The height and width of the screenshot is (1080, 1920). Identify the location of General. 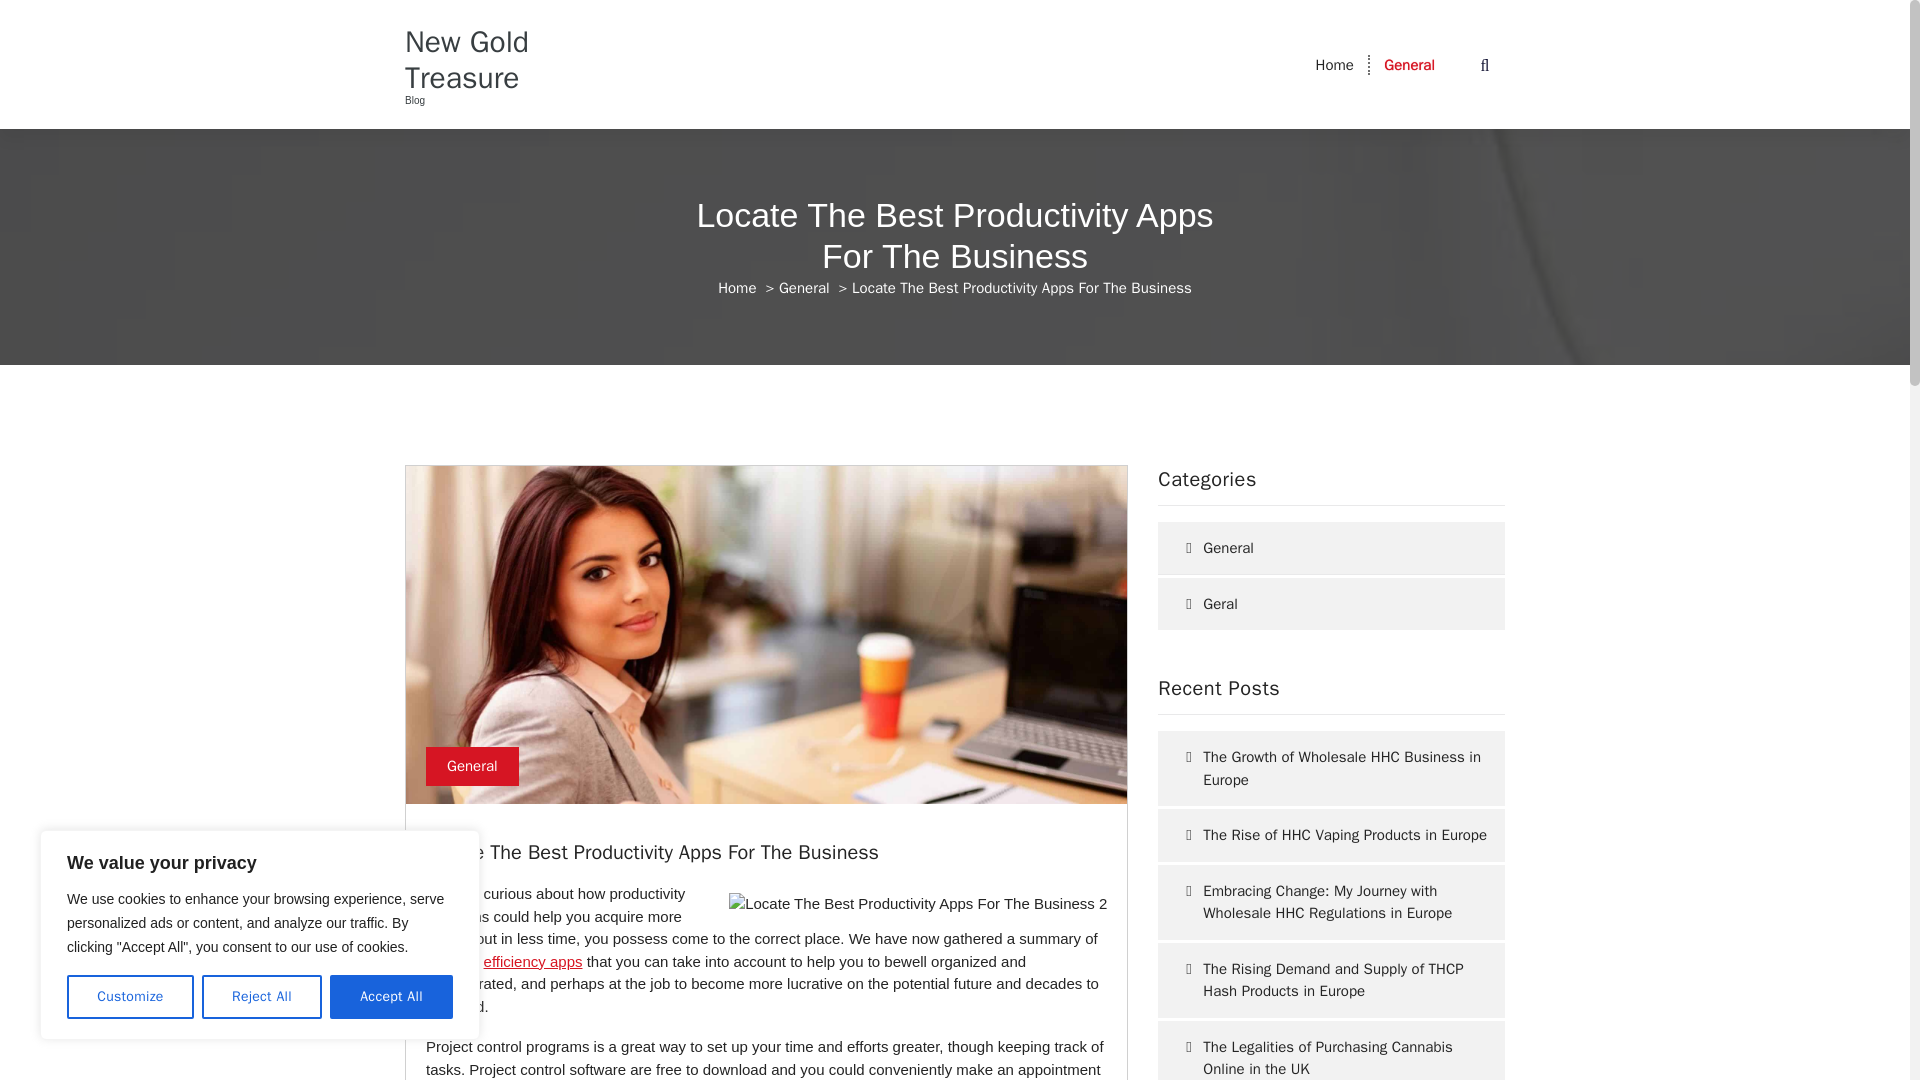
(1409, 65).